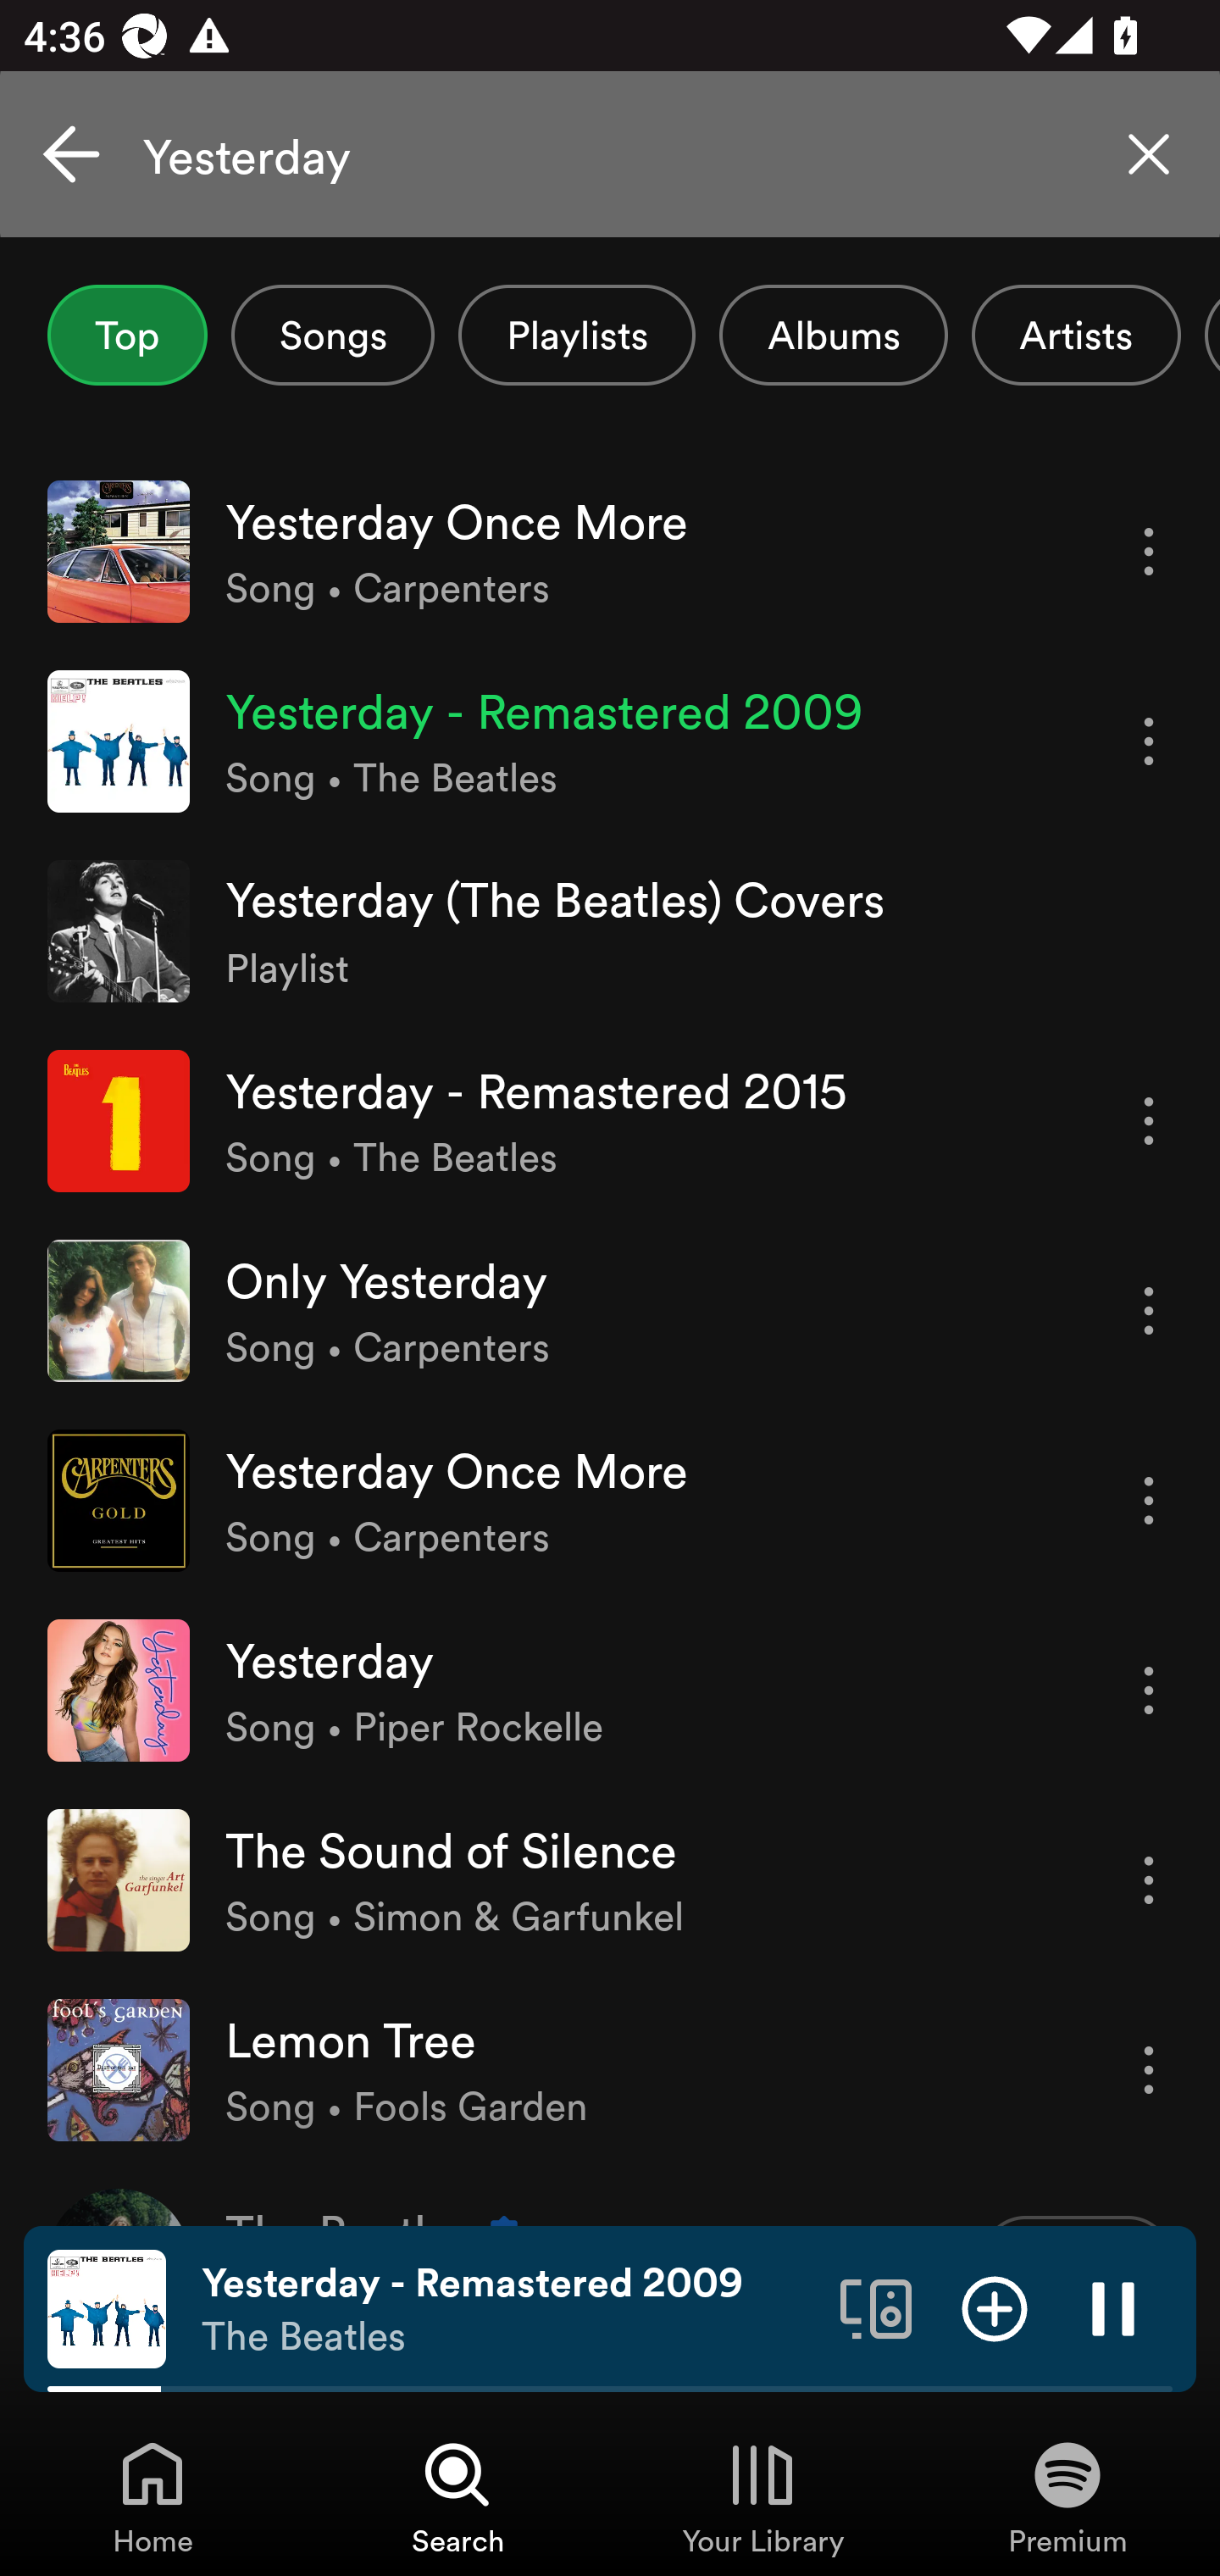 This screenshot has height=2576, width=1220. What do you see at coordinates (995, 2307) in the screenshot?
I see `Add item` at bounding box center [995, 2307].